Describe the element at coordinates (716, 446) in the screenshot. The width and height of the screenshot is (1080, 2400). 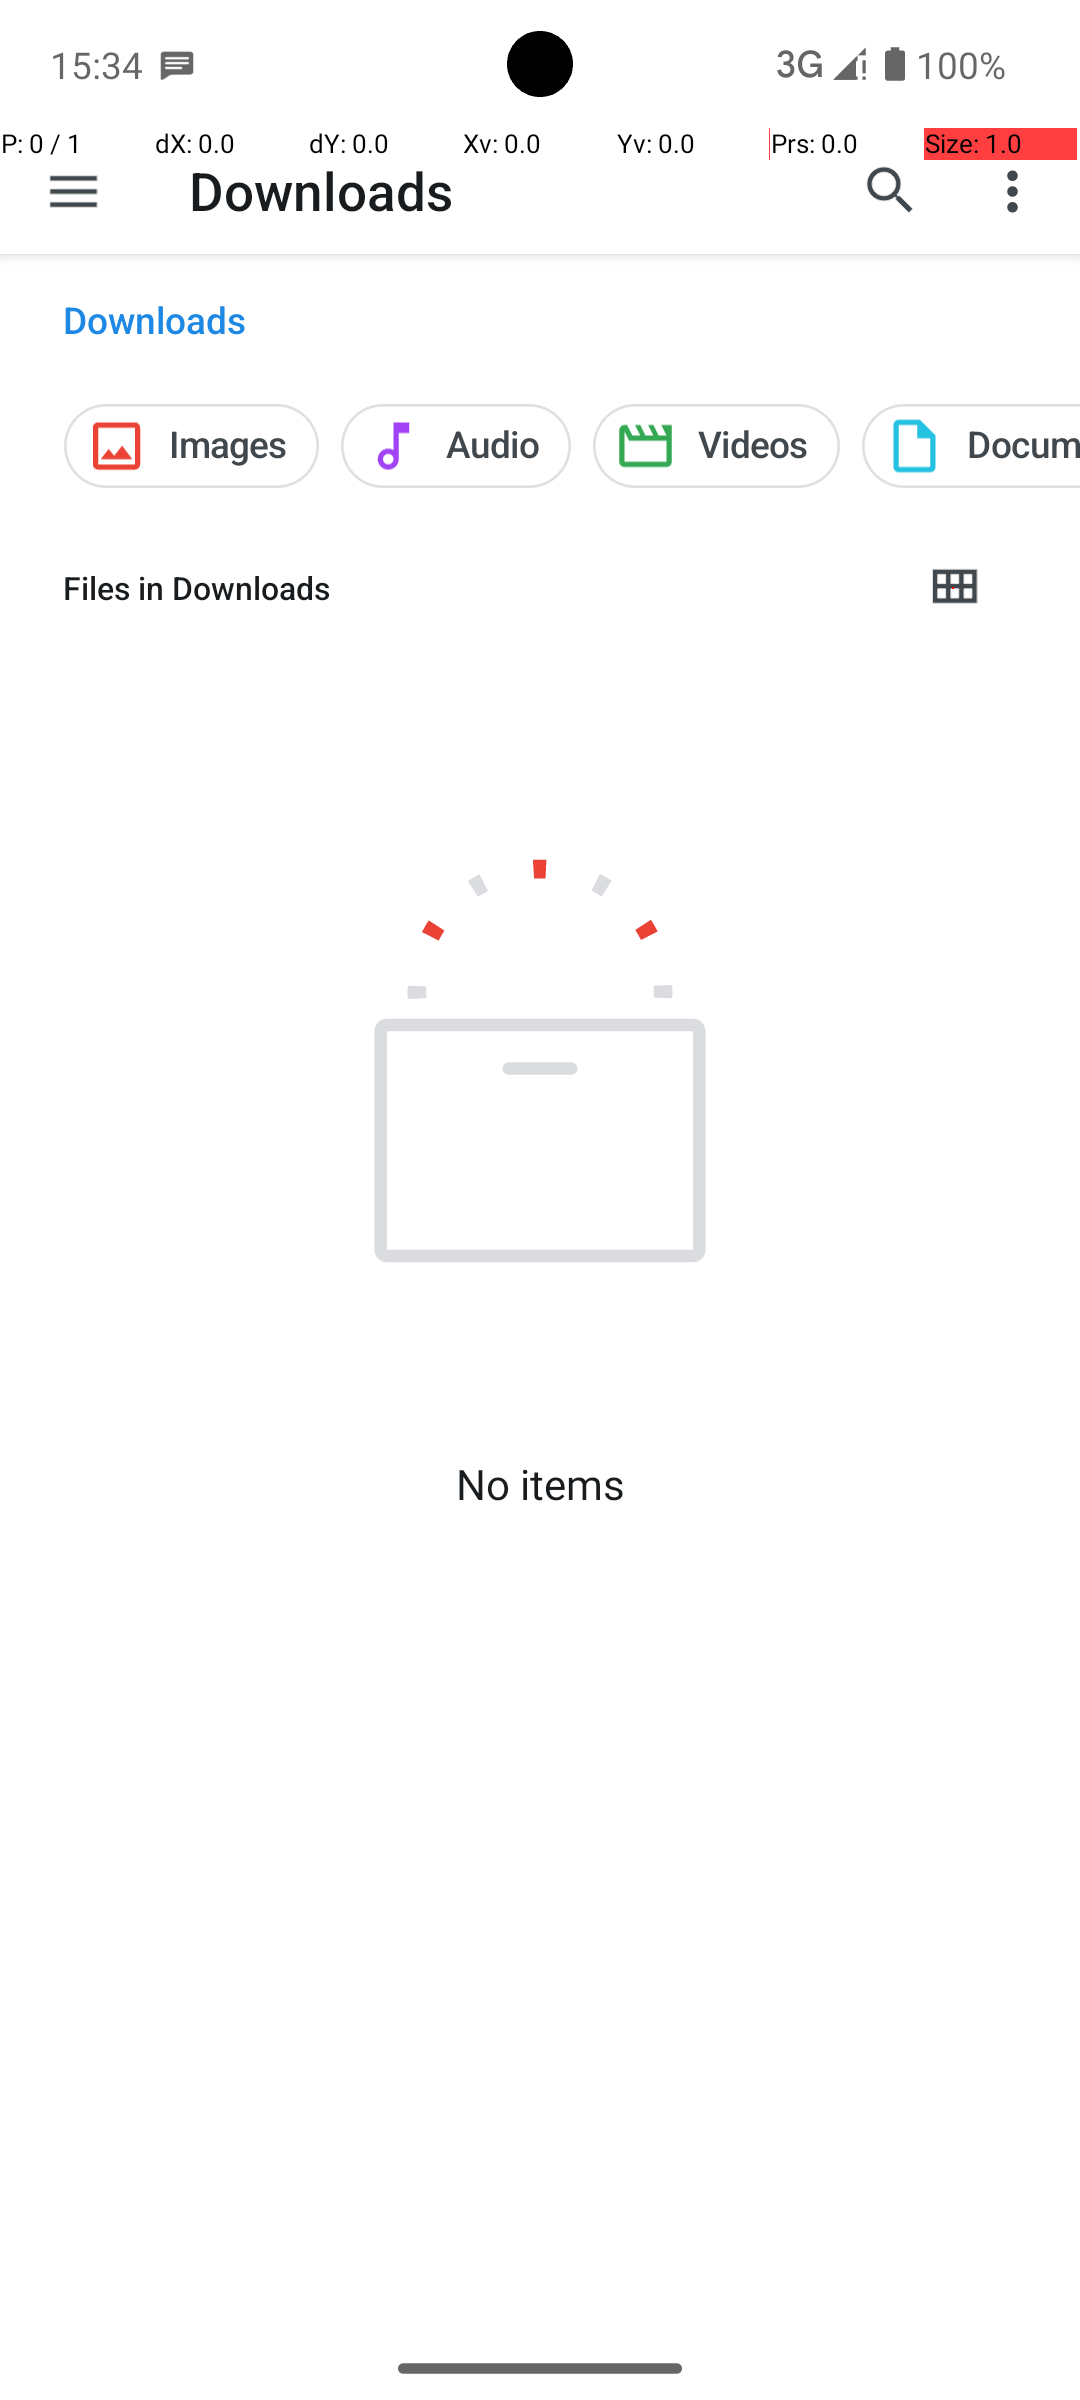
I see `Videos` at that location.